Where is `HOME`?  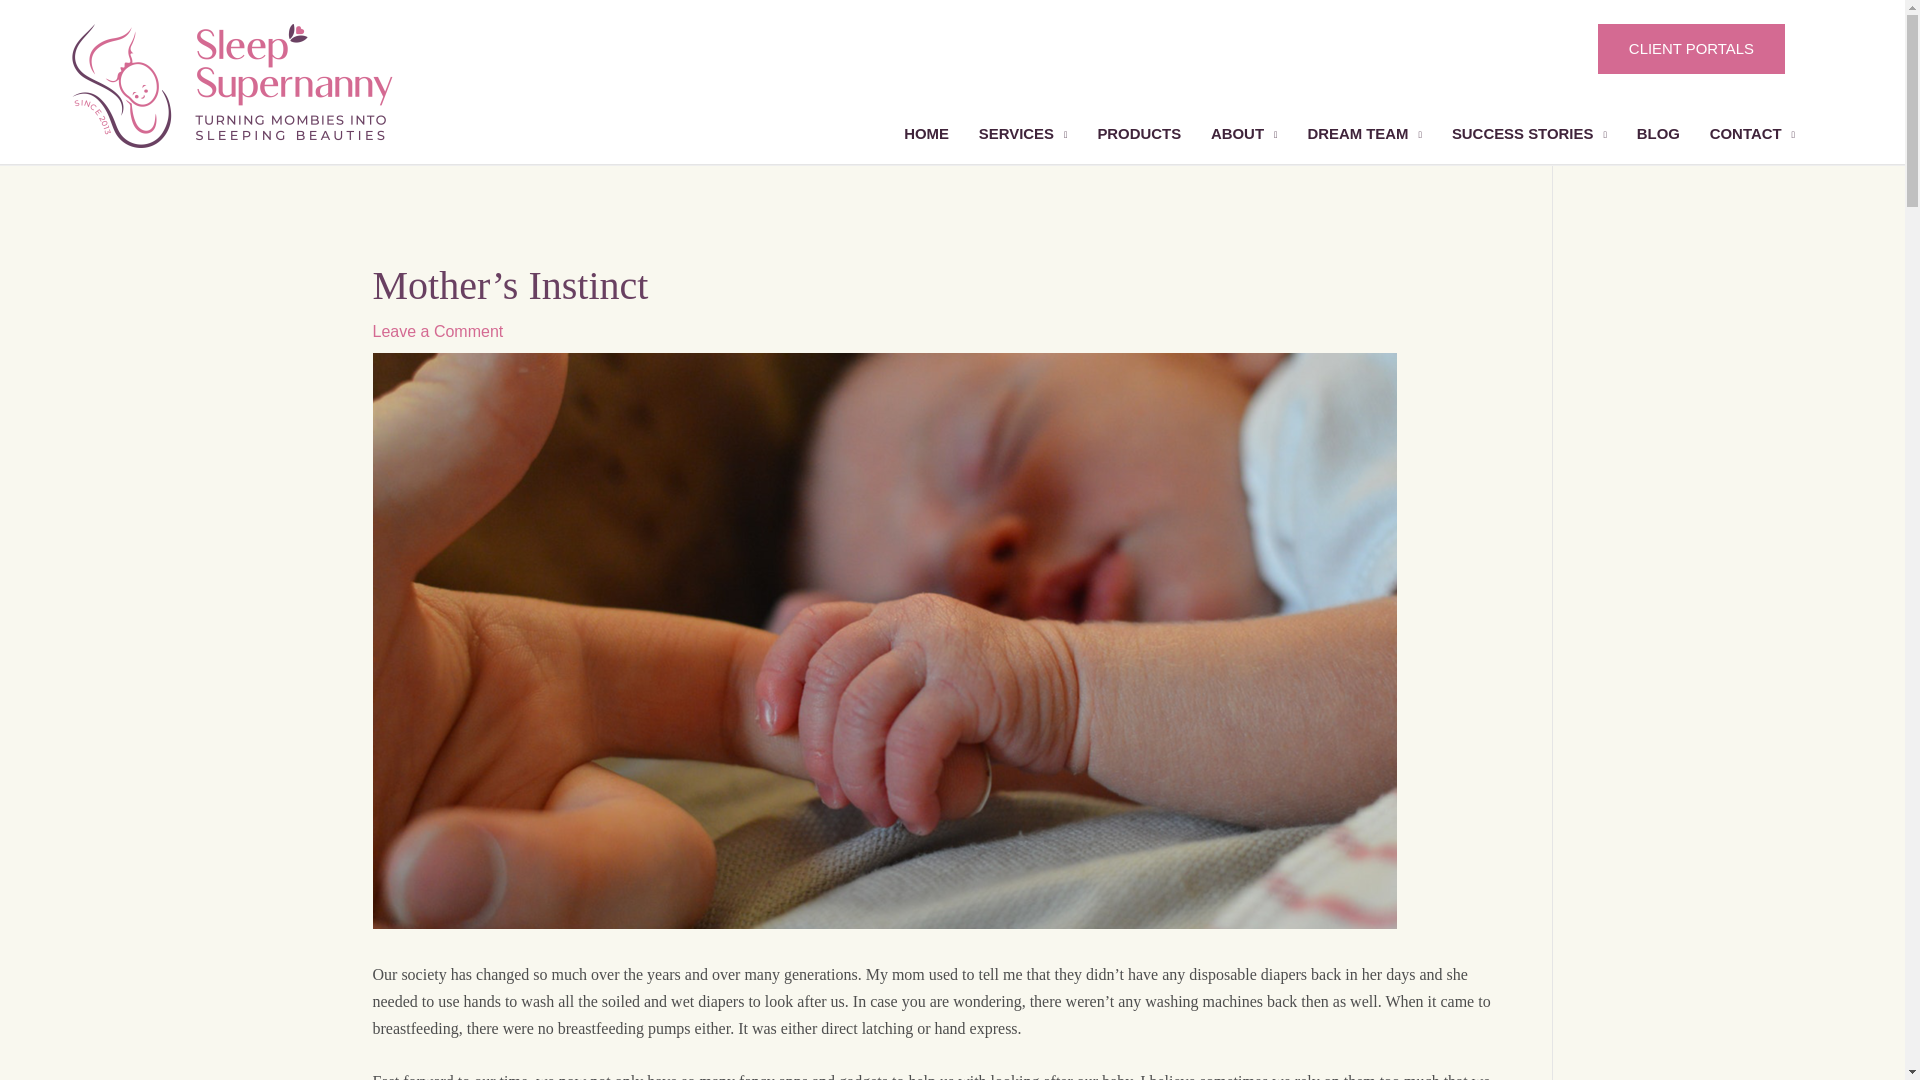
HOME is located at coordinates (926, 134).